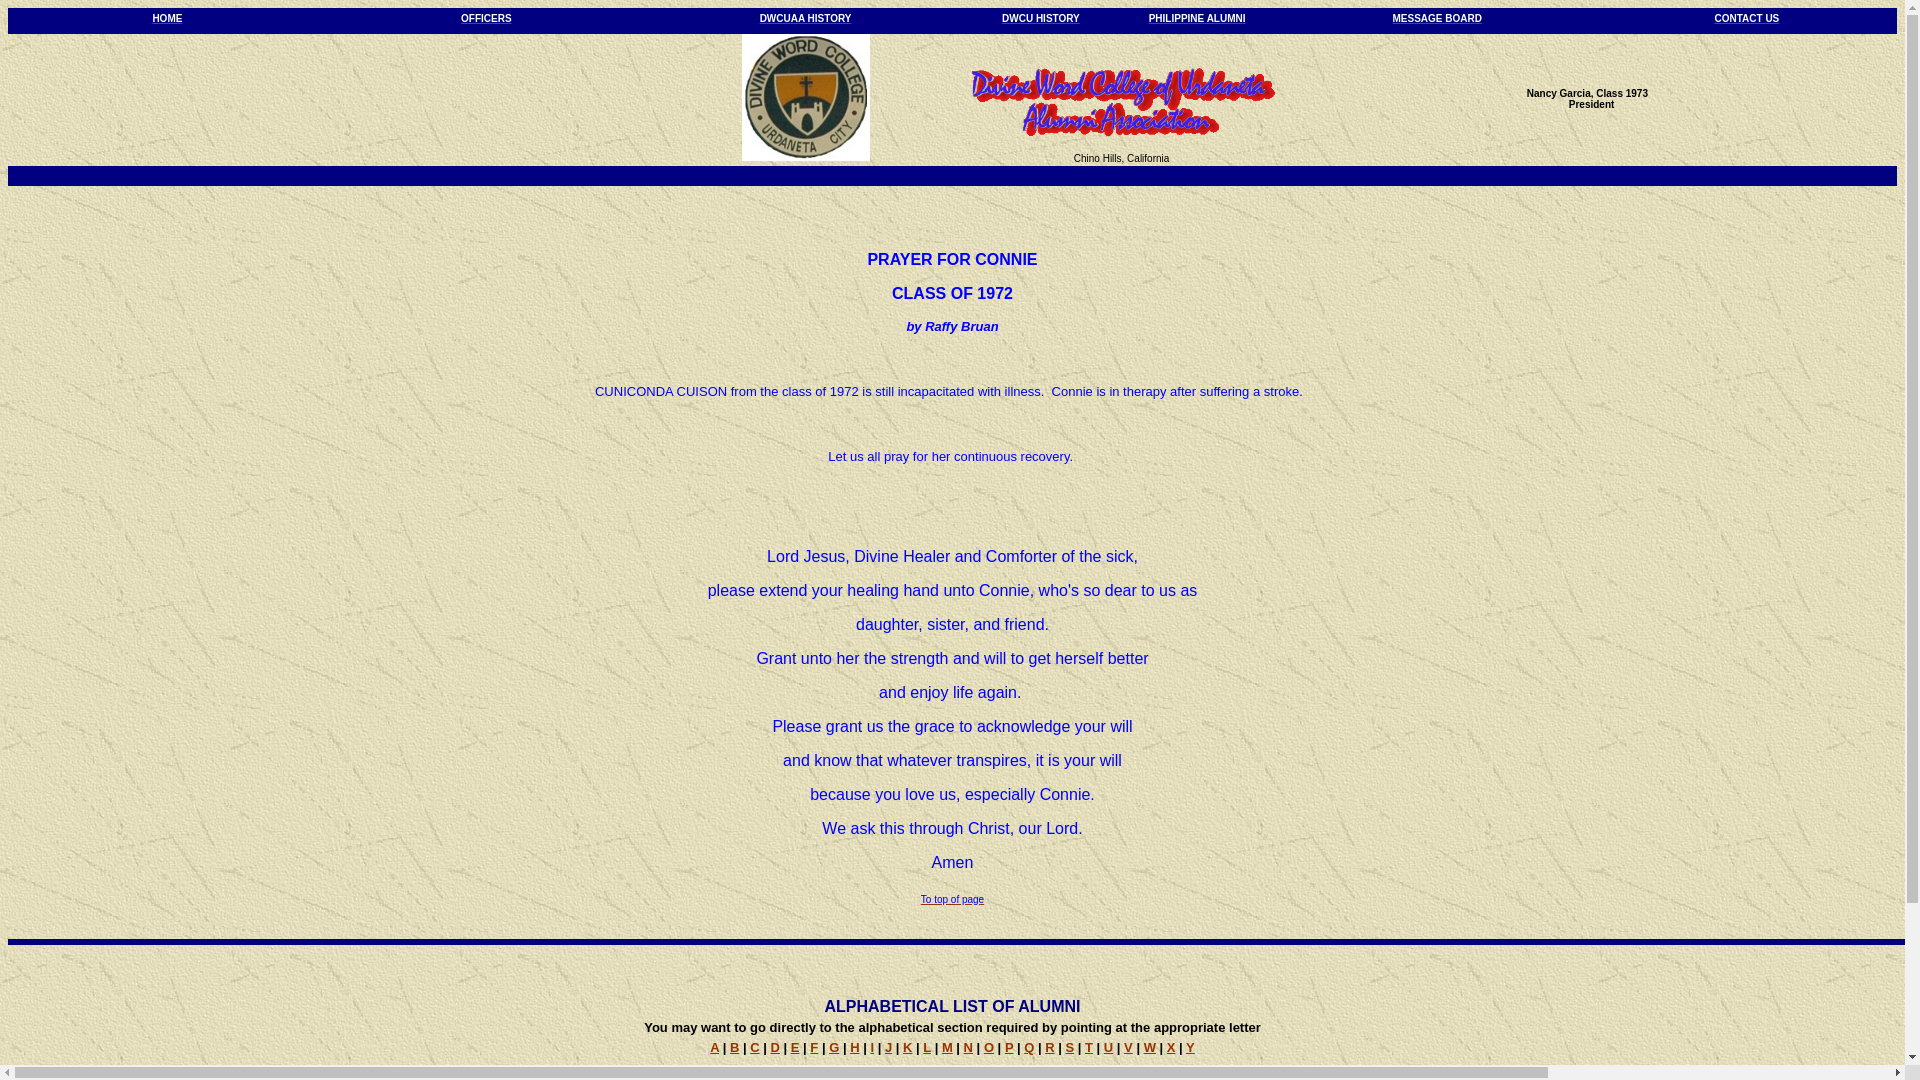 The width and height of the screenshot is (1920, 1080). Describe the element at coordinates (1040, 16) in the screenshot. I see `DWCU HISTORY` at that location.